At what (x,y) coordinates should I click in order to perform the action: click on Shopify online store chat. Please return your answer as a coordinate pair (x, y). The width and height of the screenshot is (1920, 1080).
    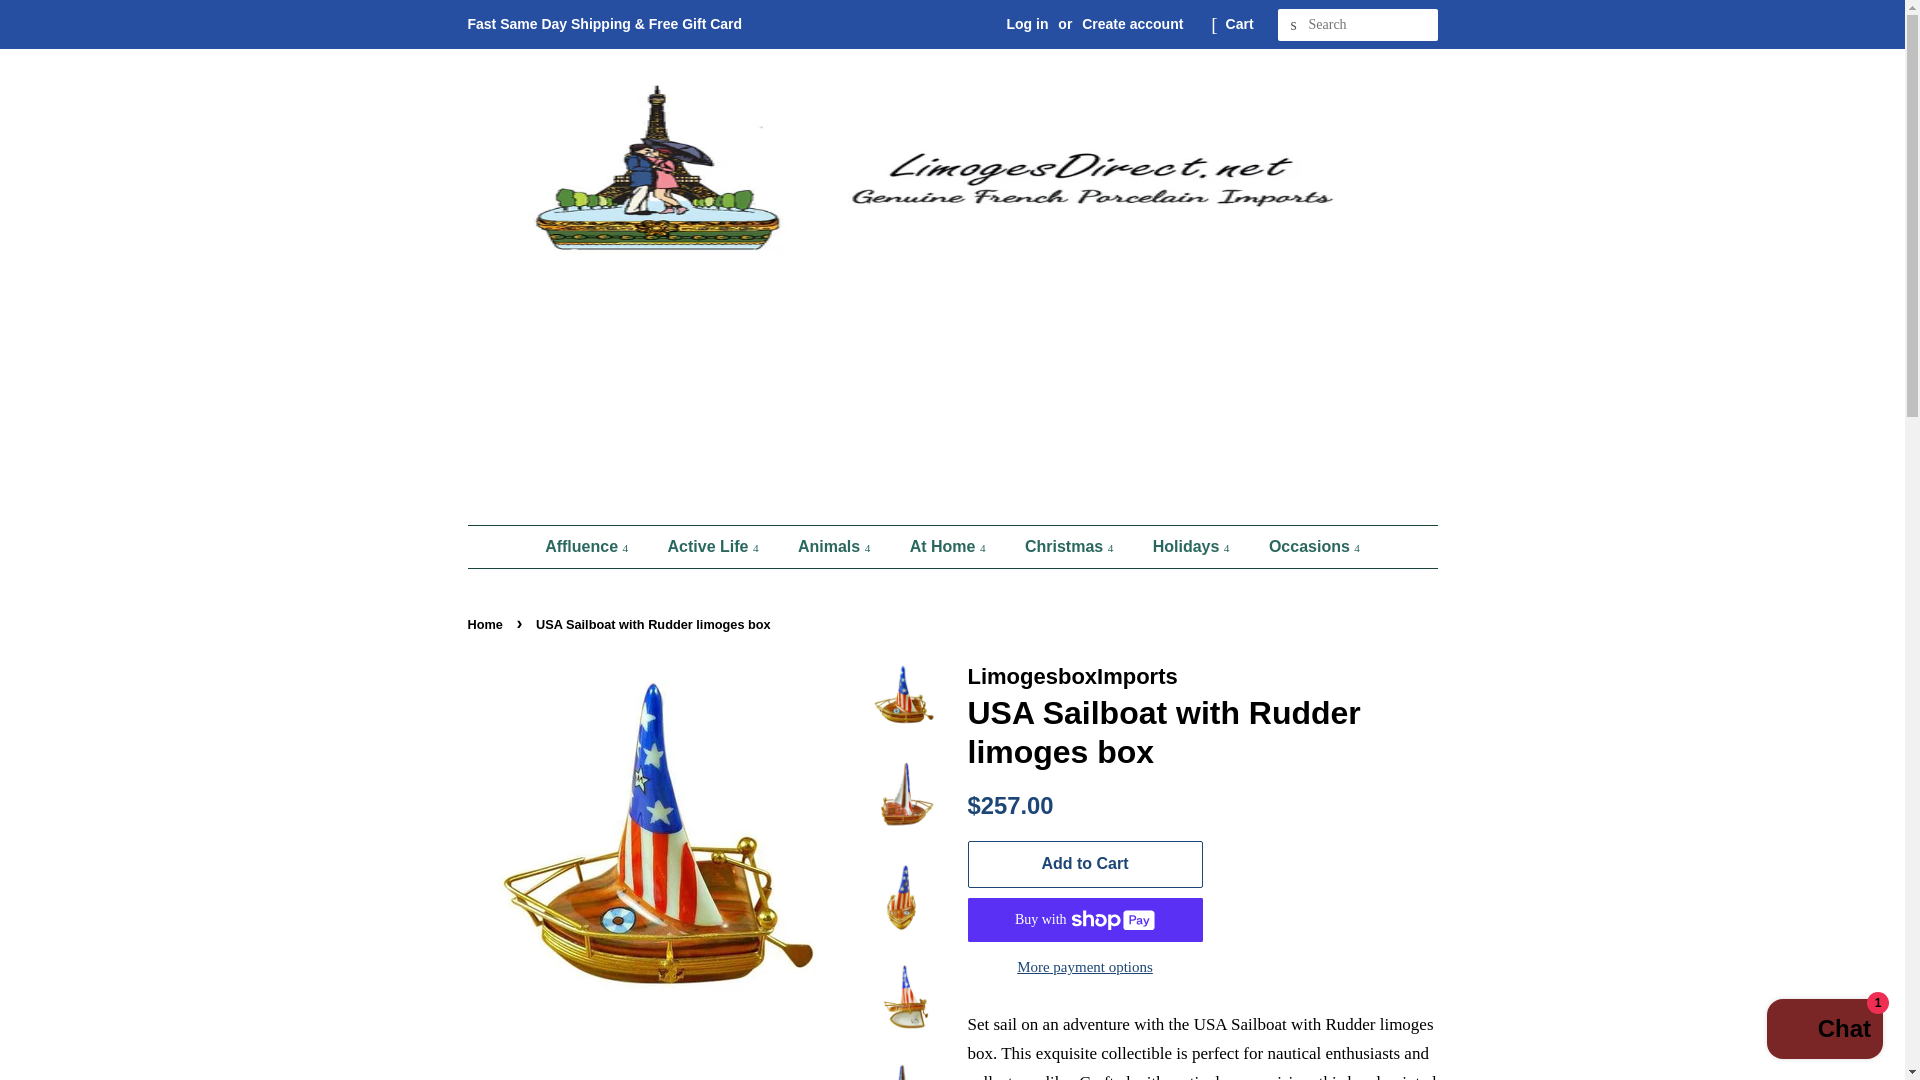
    Looking at the image, I should click on (1824, 1031).